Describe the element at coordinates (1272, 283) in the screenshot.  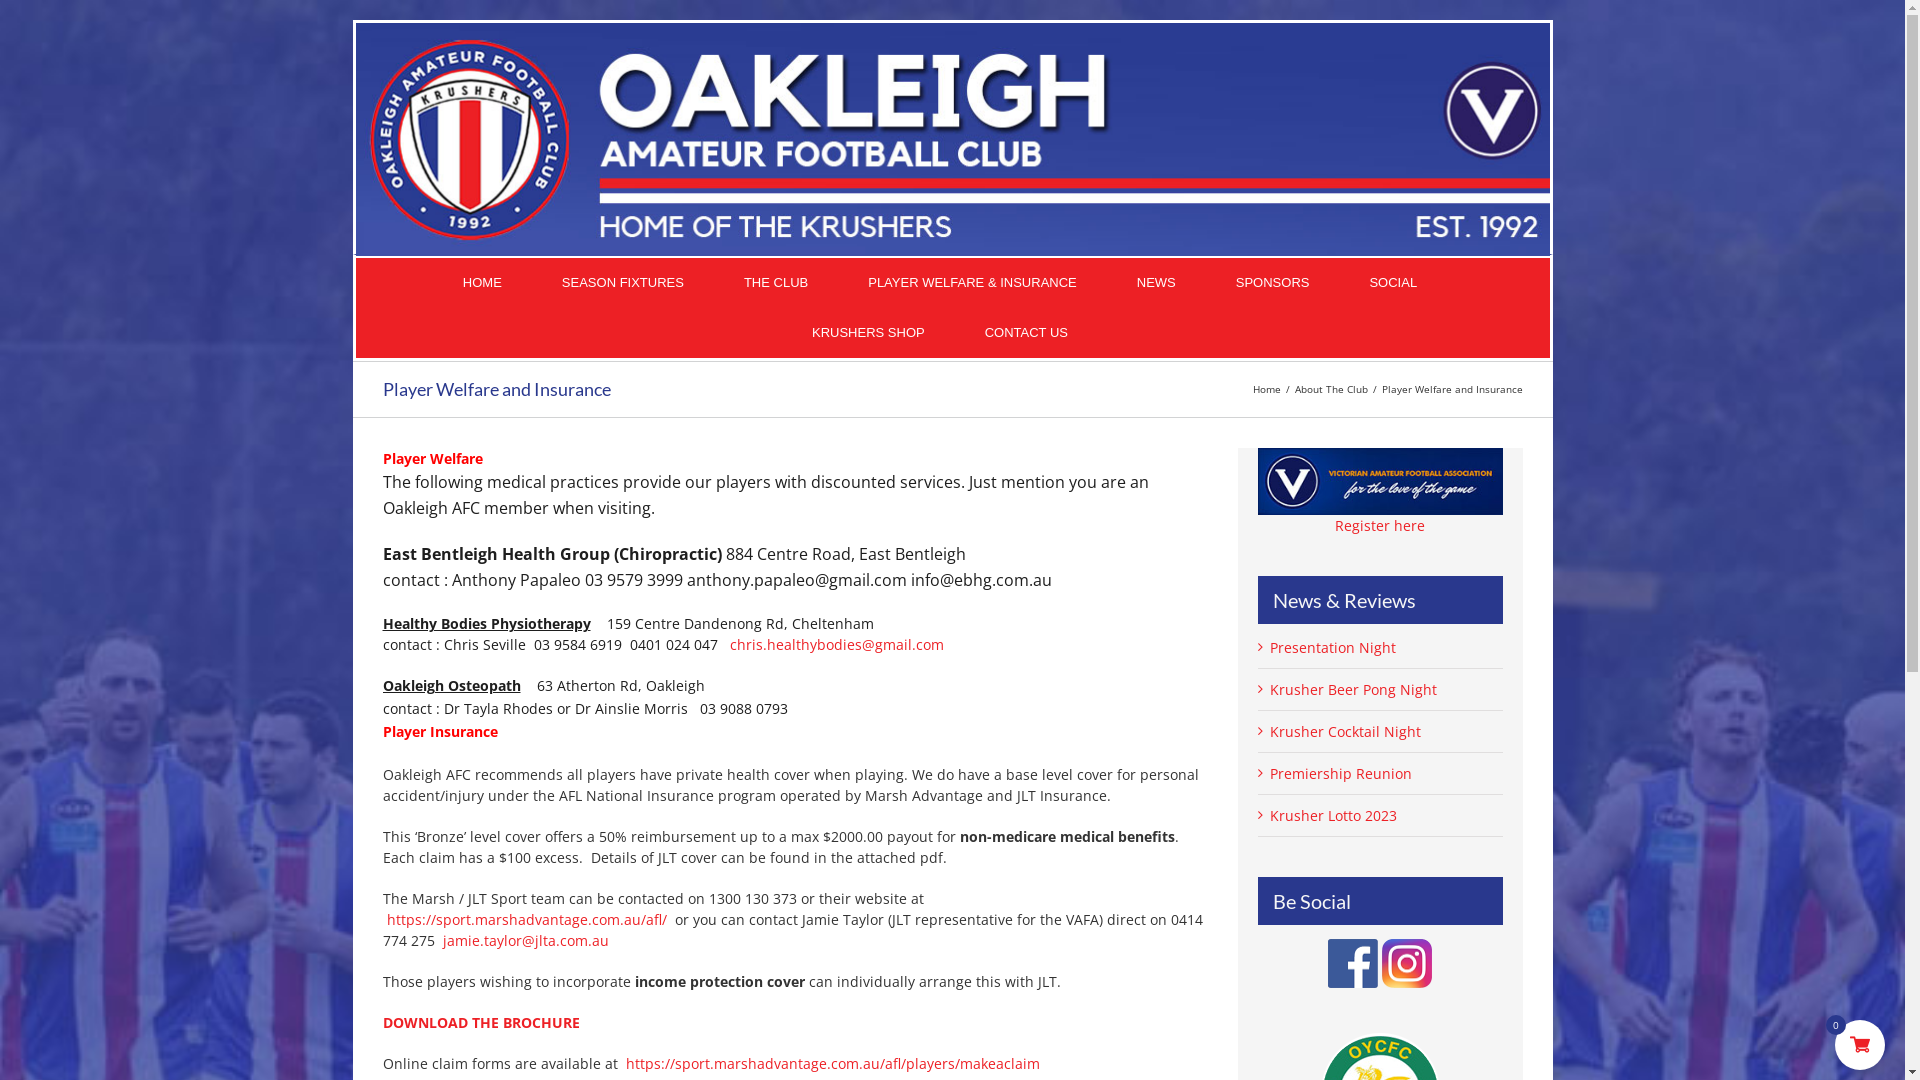
I see `SPONSORS` at that location.